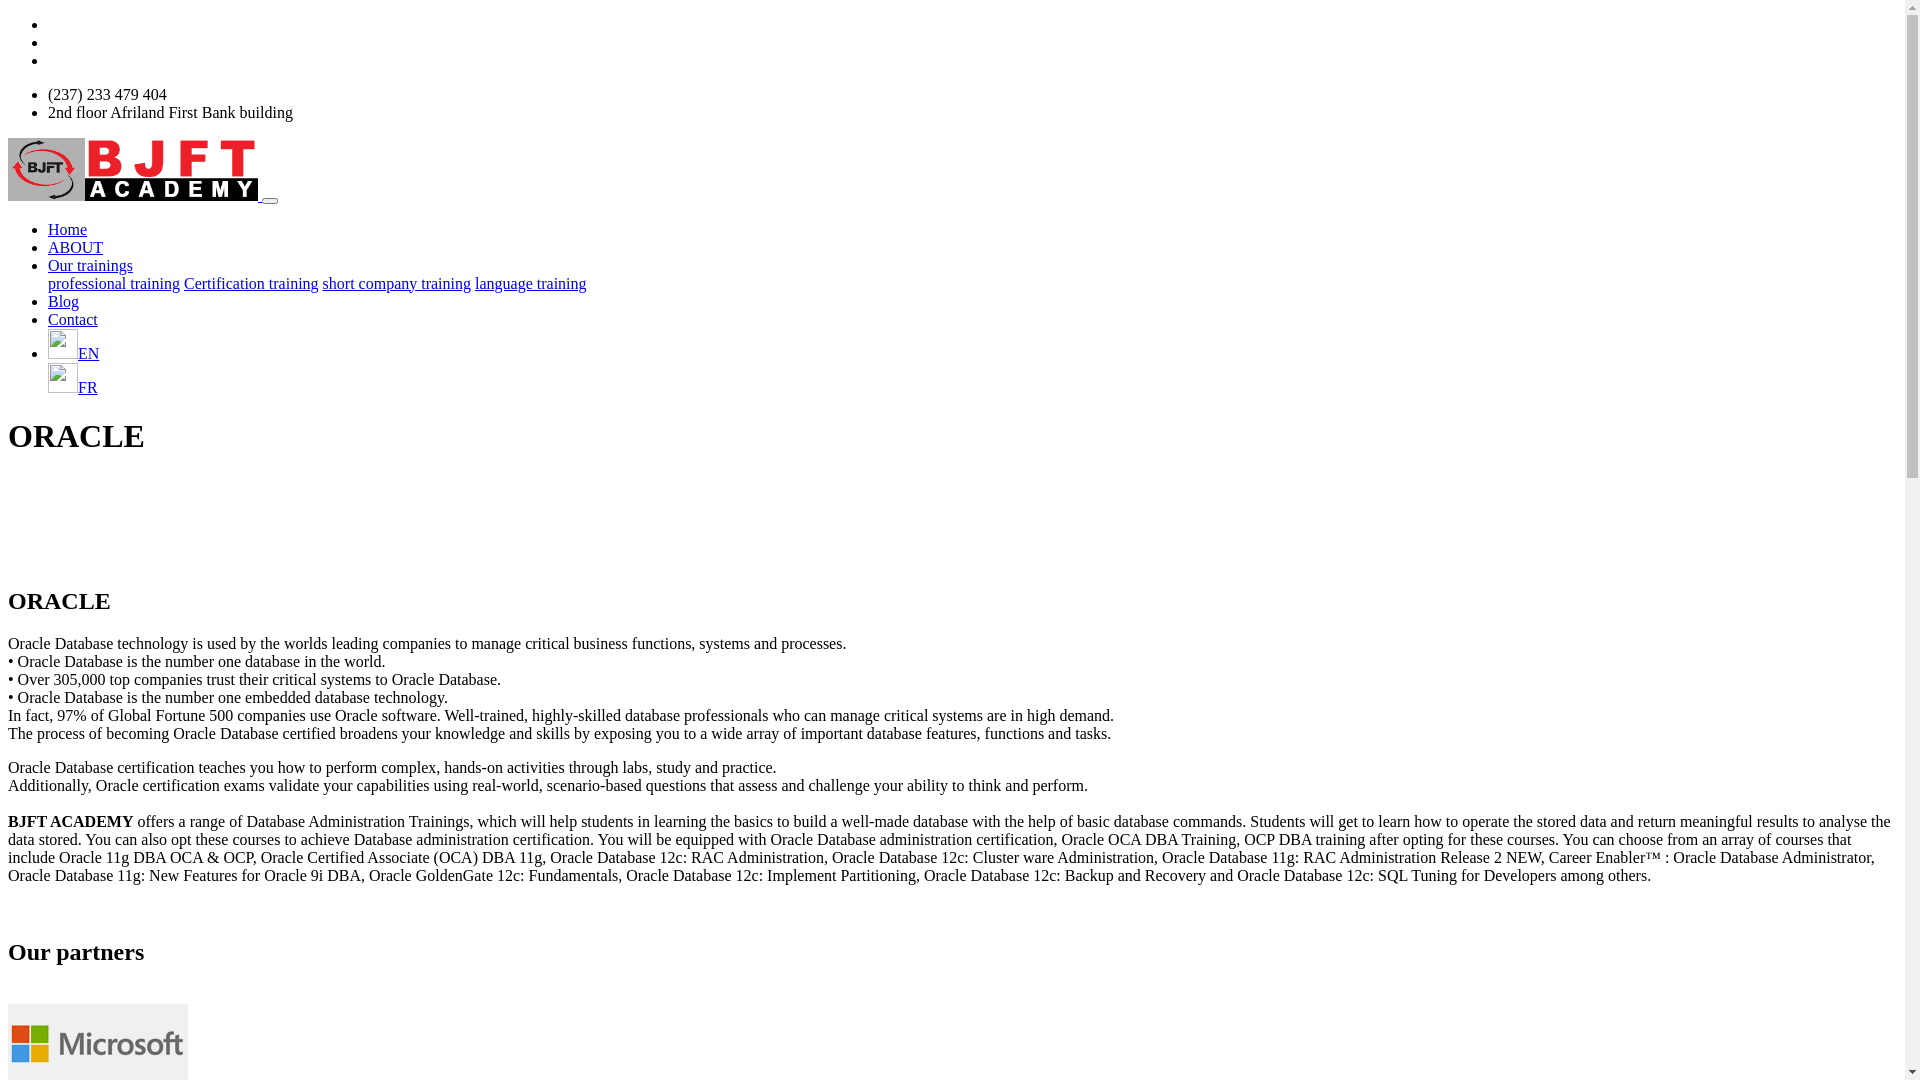 Image resolution: width=1920 pixels, height=1080 pixels. I want to click on Our trainings, so click(90, 264).